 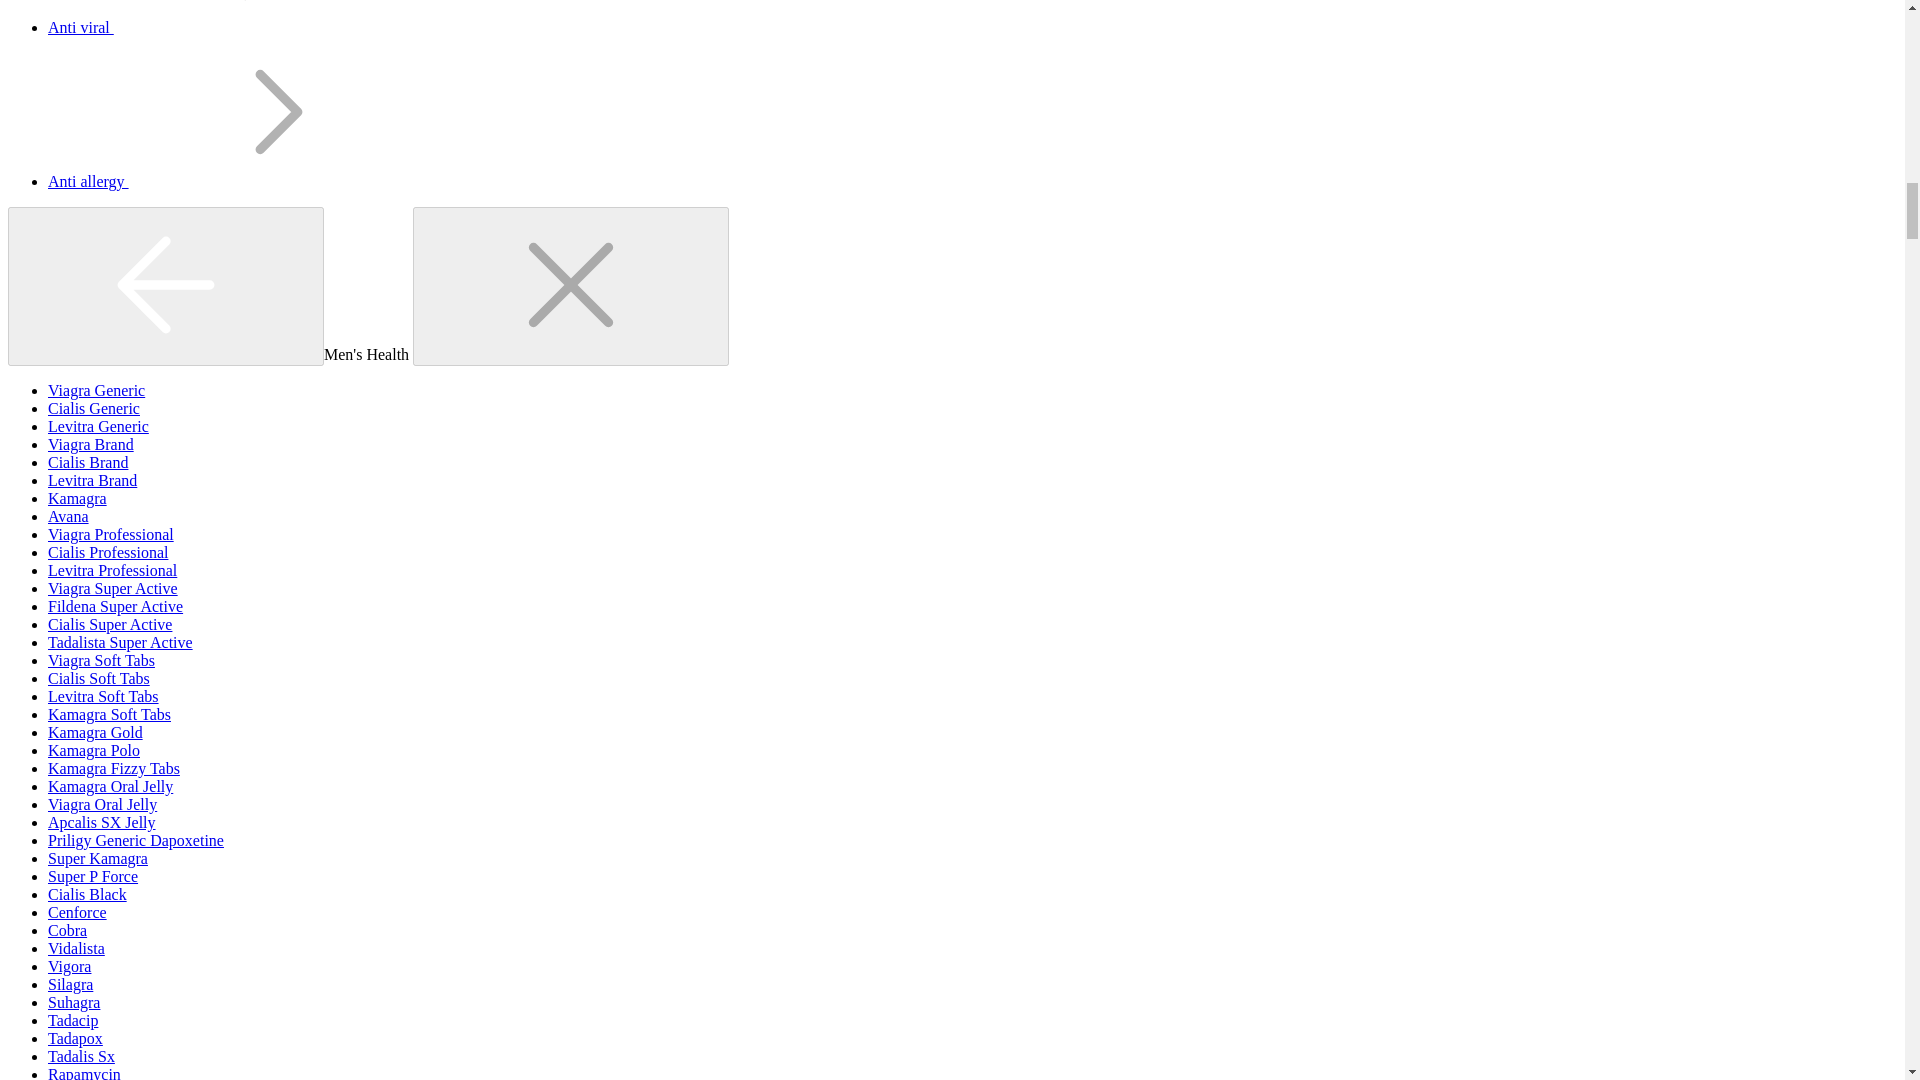 What do you see at coordinates (68, 516) in the screenshot?
I see `Avana` at bounding box center [68, 516].